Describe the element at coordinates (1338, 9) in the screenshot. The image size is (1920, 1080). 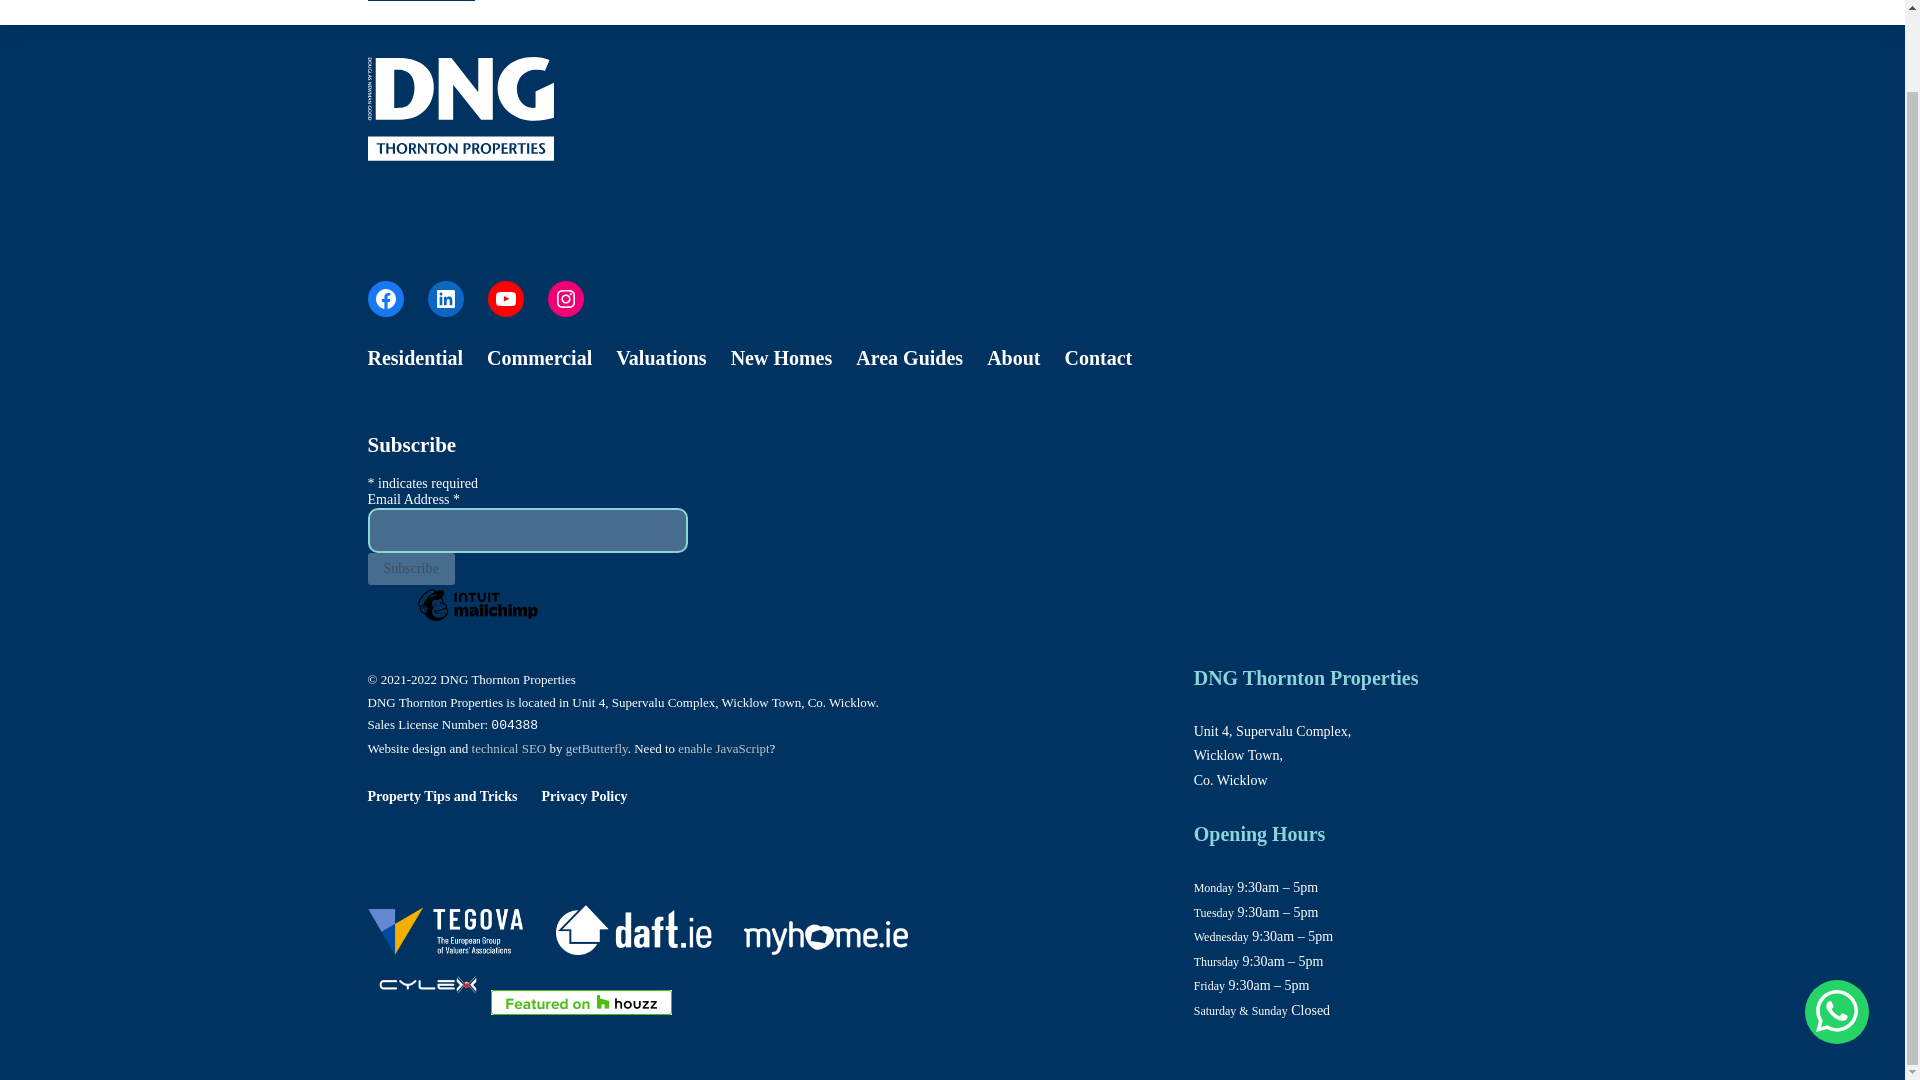
I see `Valuations` at that location.